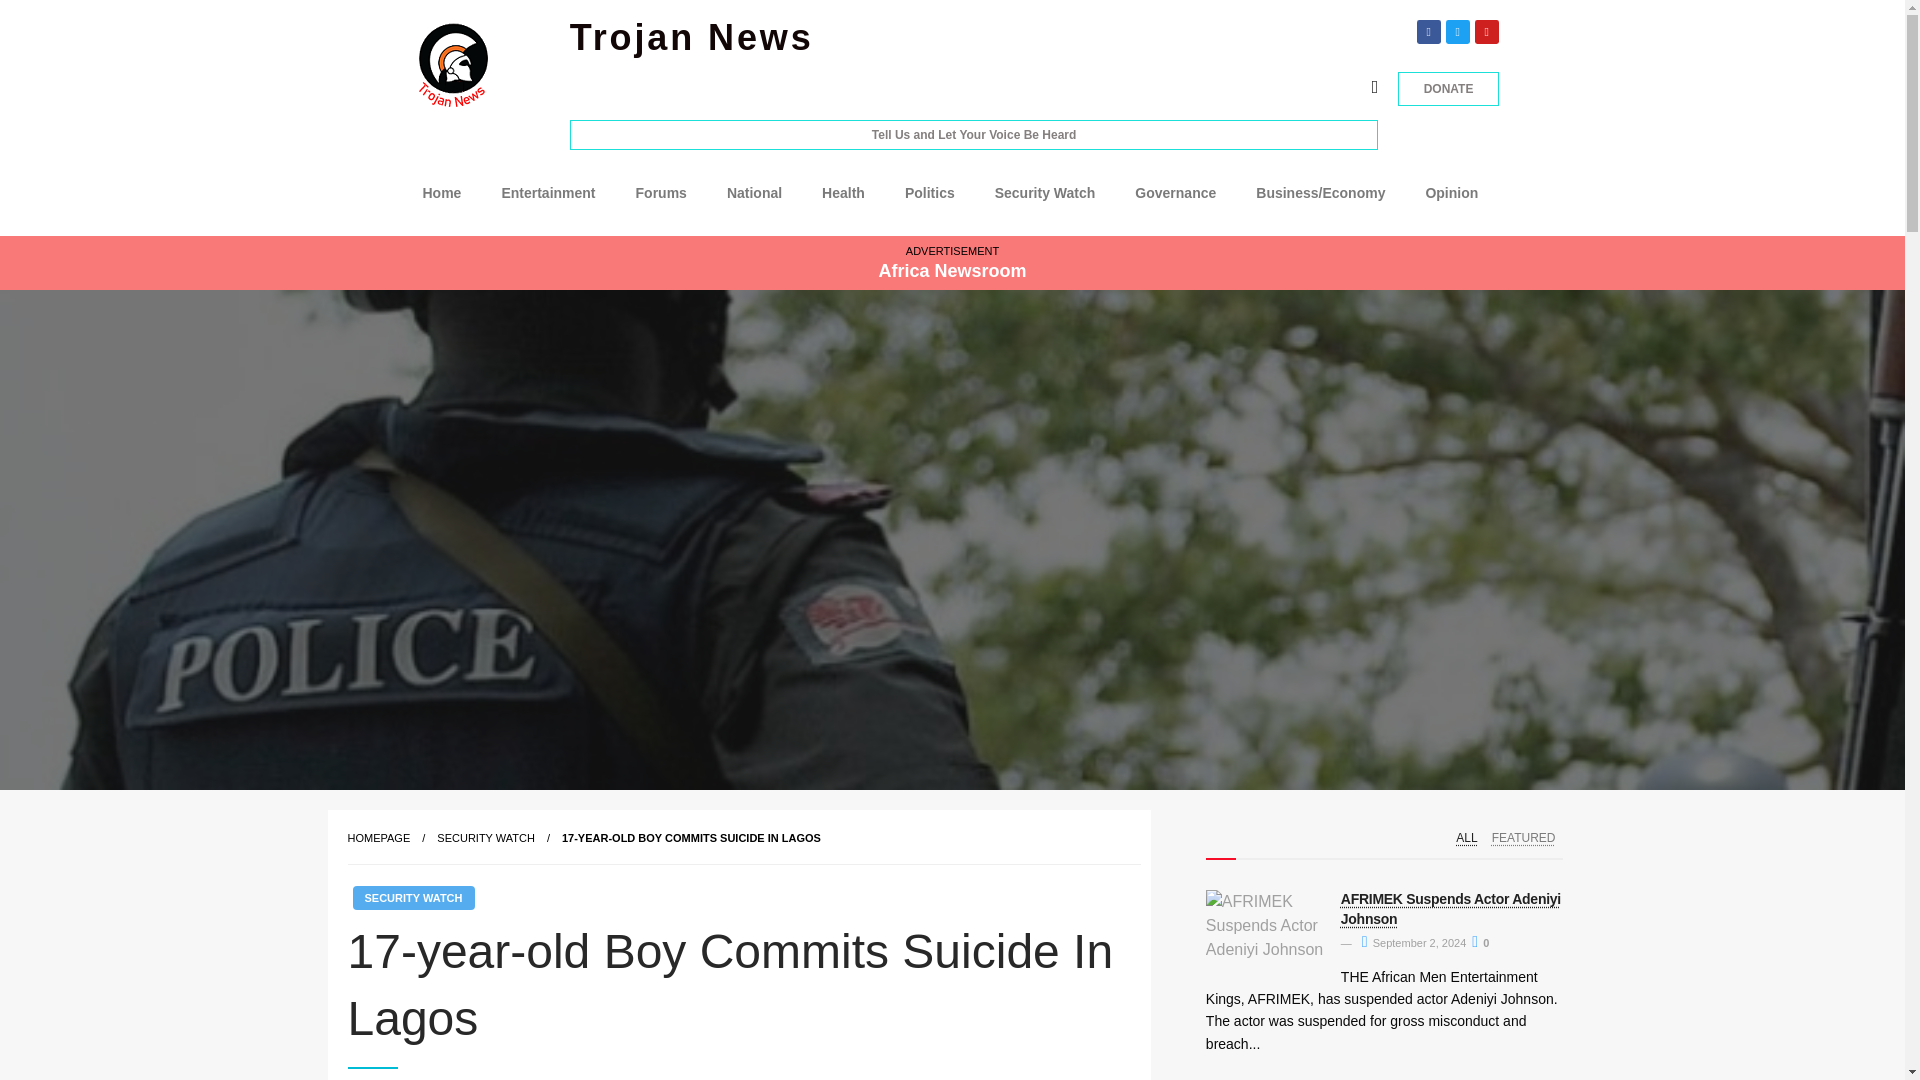 The image size is (1920, 1080). What do you see at coordinates (930, 192) in the screenshot?
I see `Politics` at bounding box center [930, 192].